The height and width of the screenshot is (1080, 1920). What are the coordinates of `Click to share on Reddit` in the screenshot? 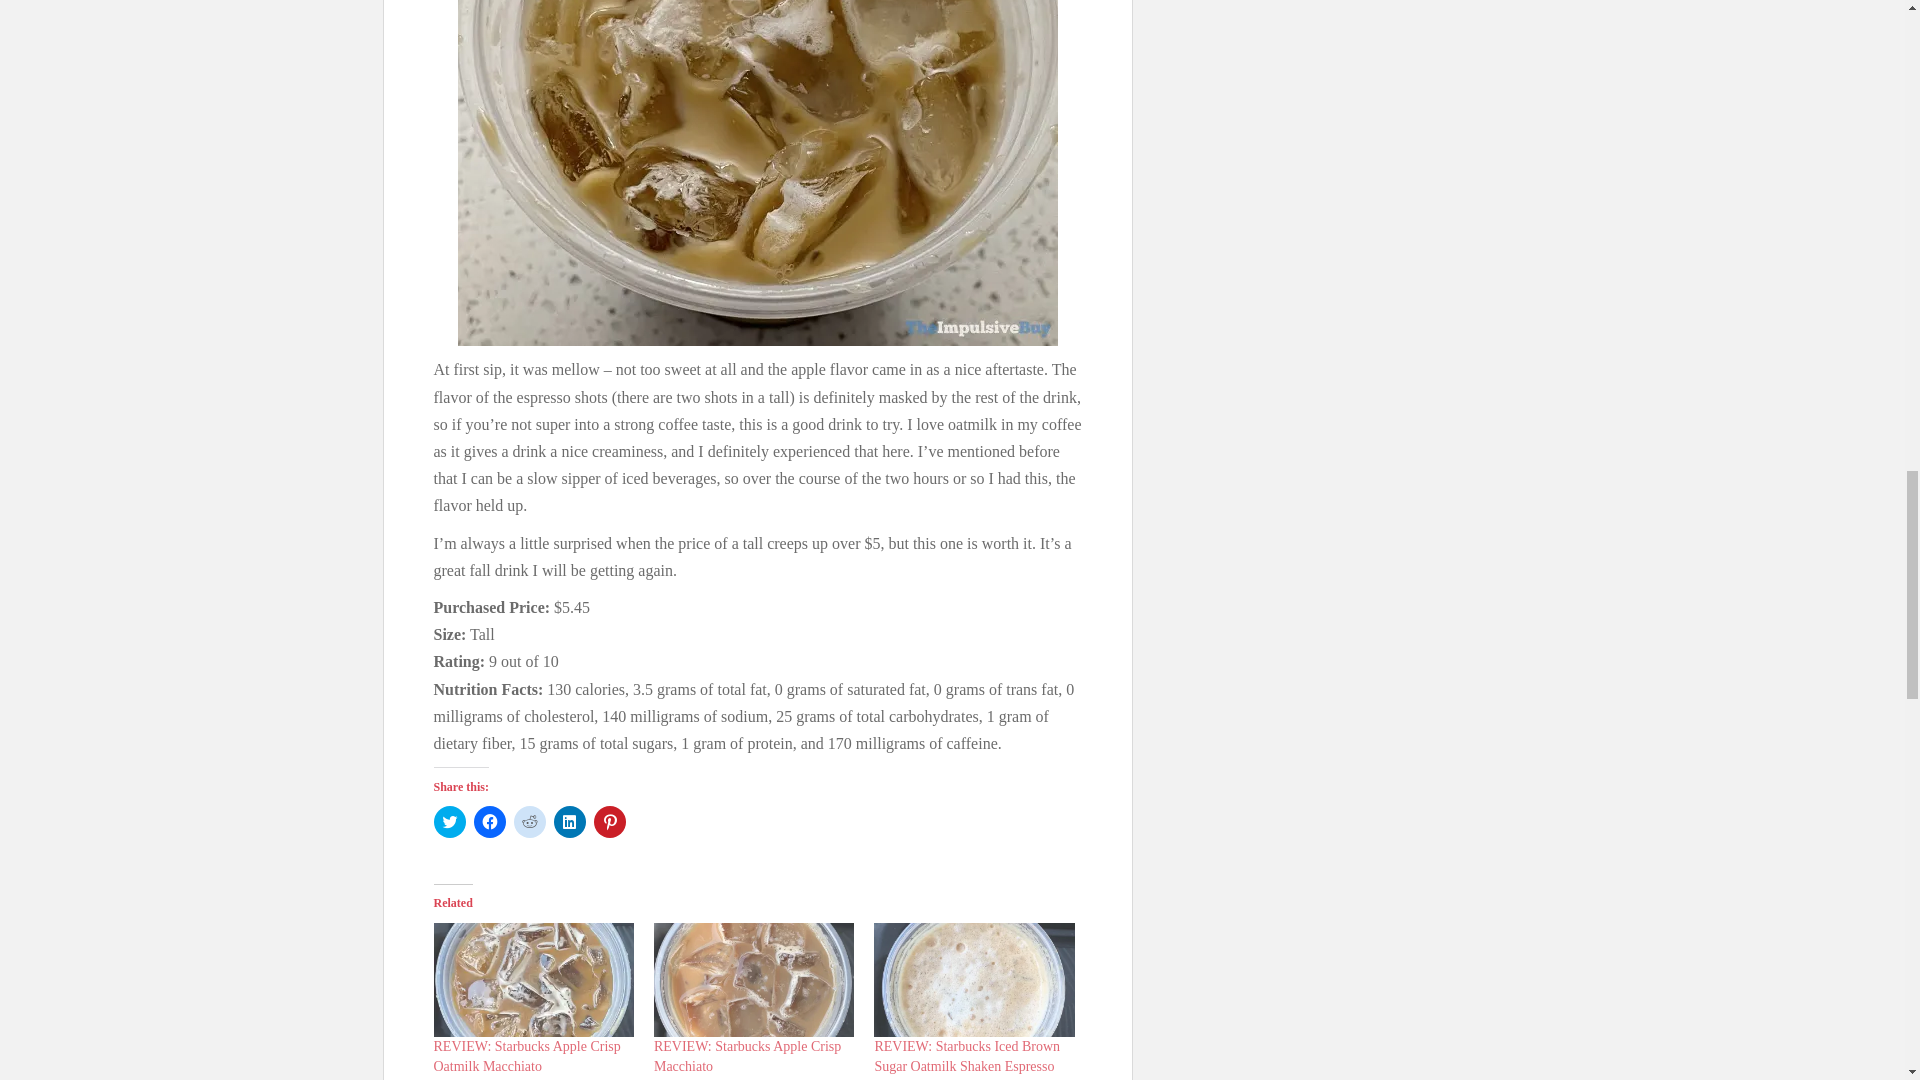 It's located at (530, 822).